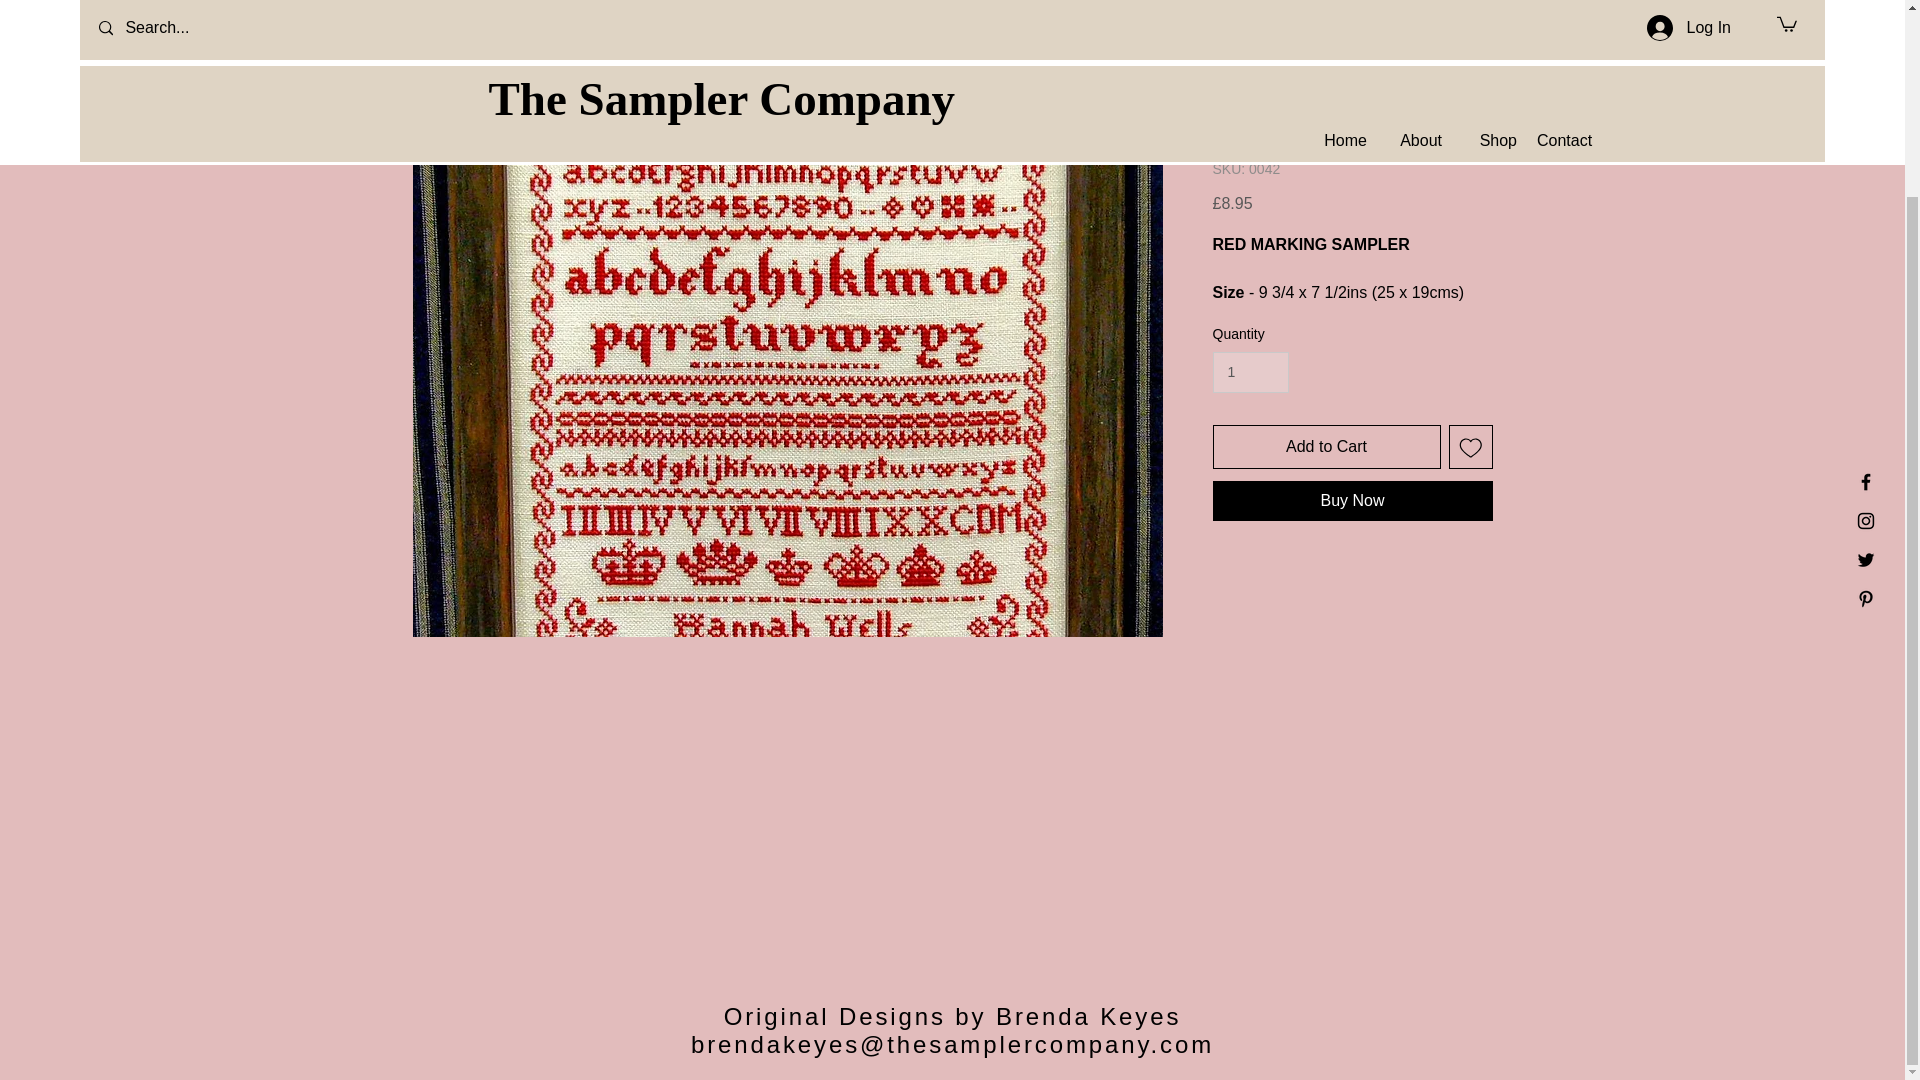 Image resolution: width=1920 pixels, height=1080 pixels. I want to click on Buy Now, so click(1351, 500).